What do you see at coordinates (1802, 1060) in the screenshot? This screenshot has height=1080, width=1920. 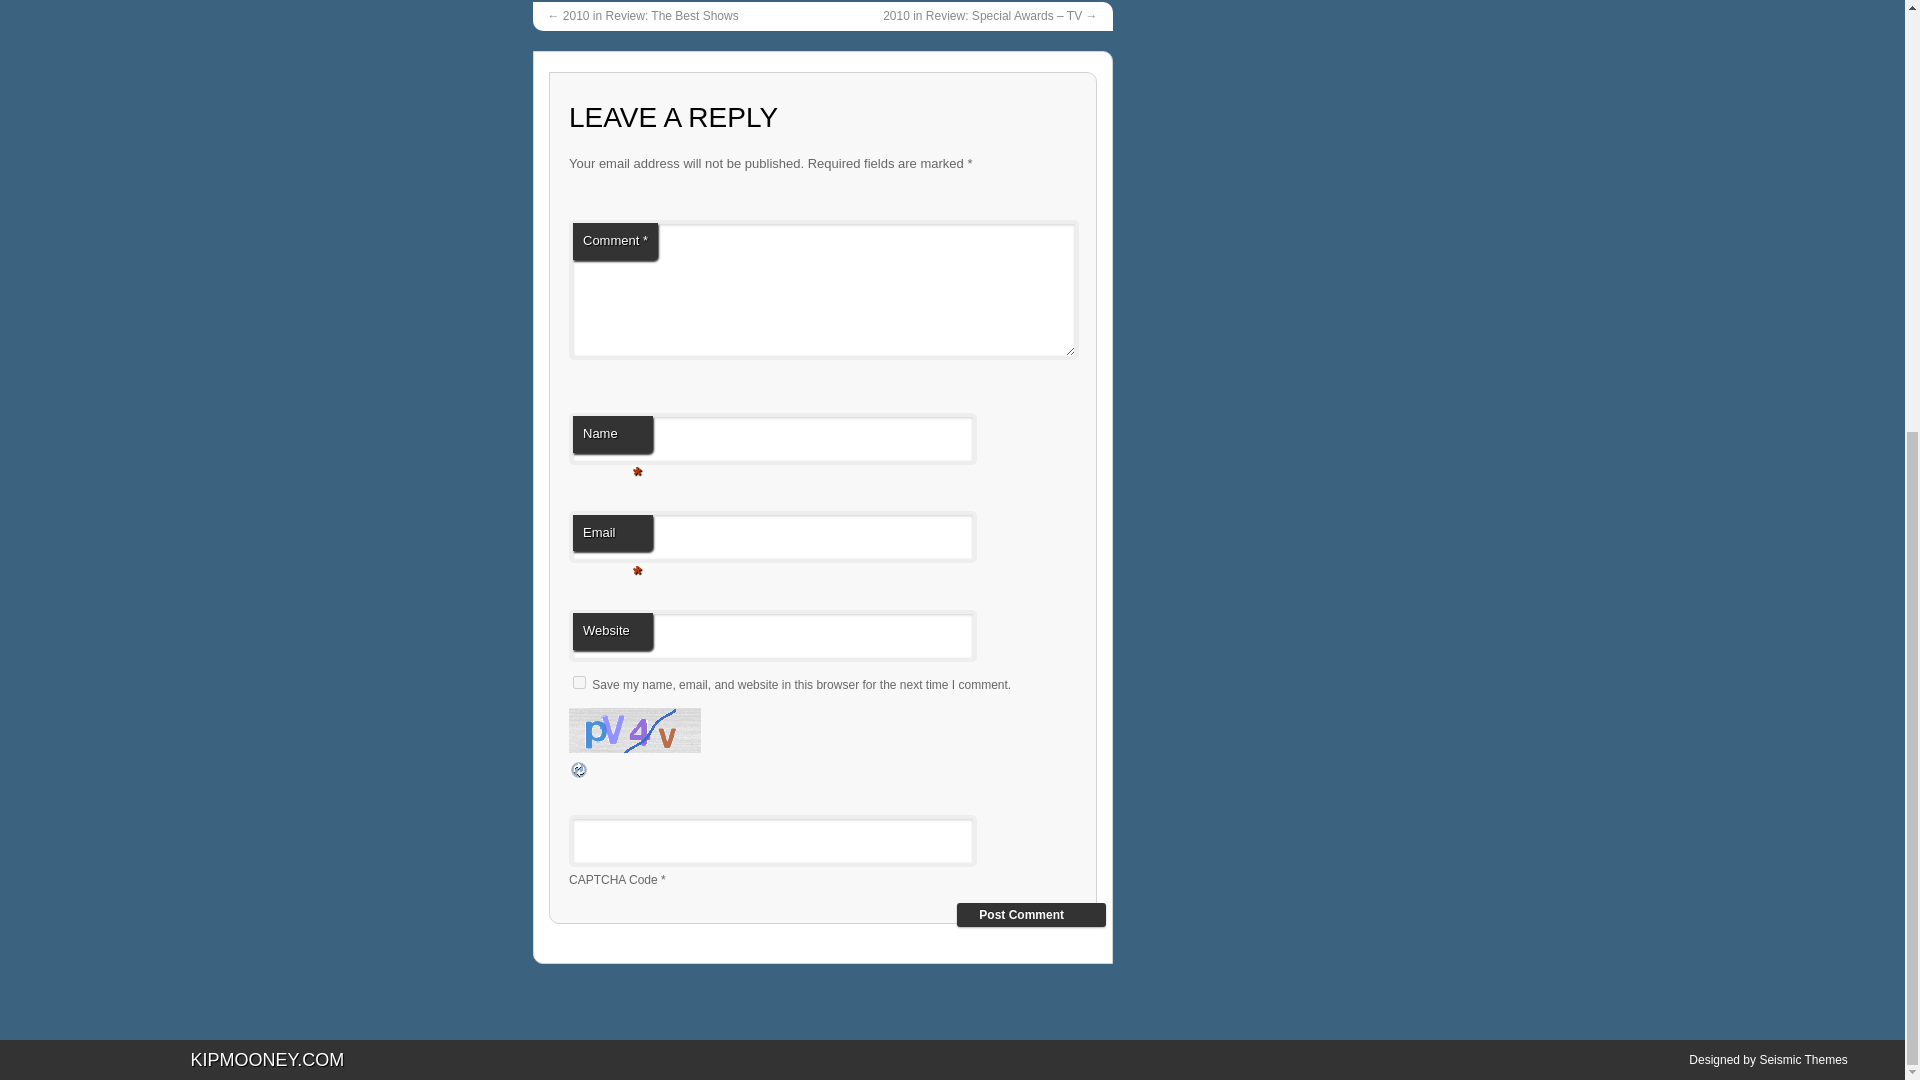 I see `Seismic Themes` at bounding box center [1802, 1060].